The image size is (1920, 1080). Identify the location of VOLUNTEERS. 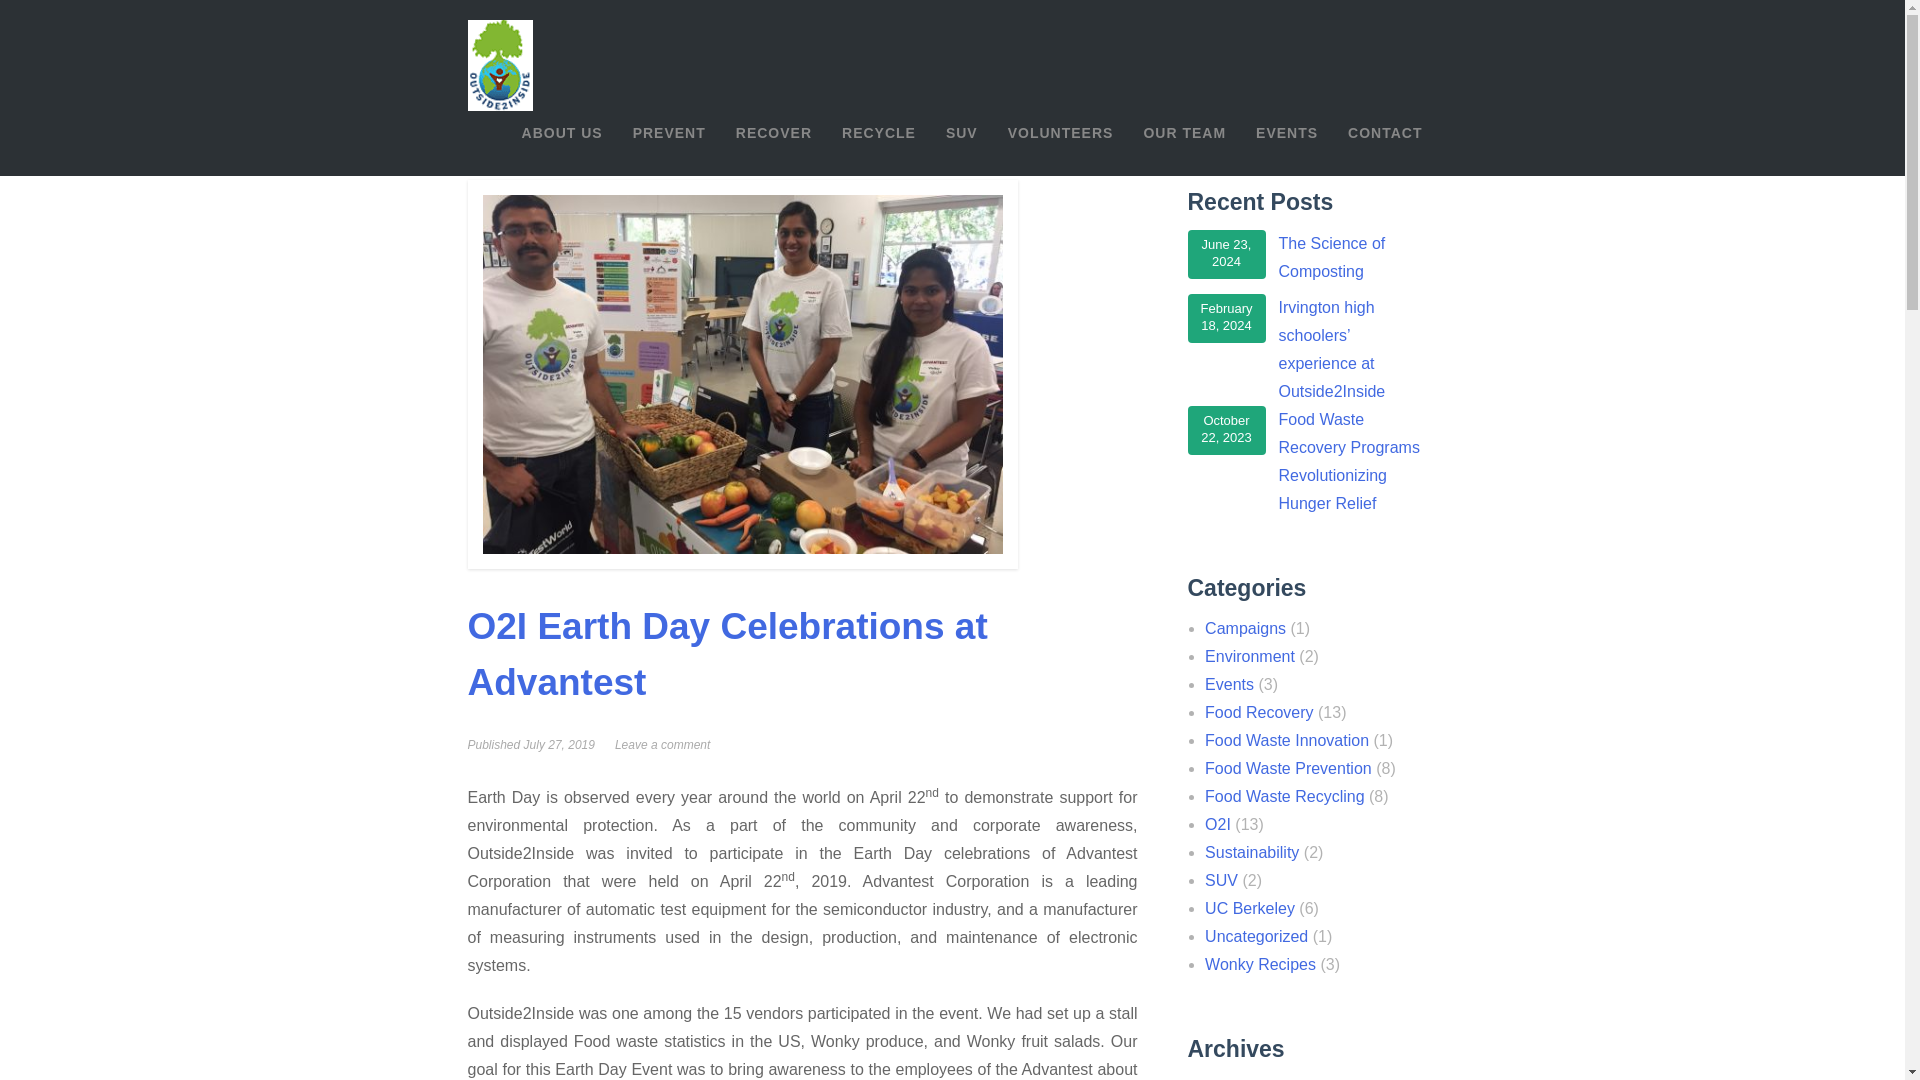
(1060, 133).